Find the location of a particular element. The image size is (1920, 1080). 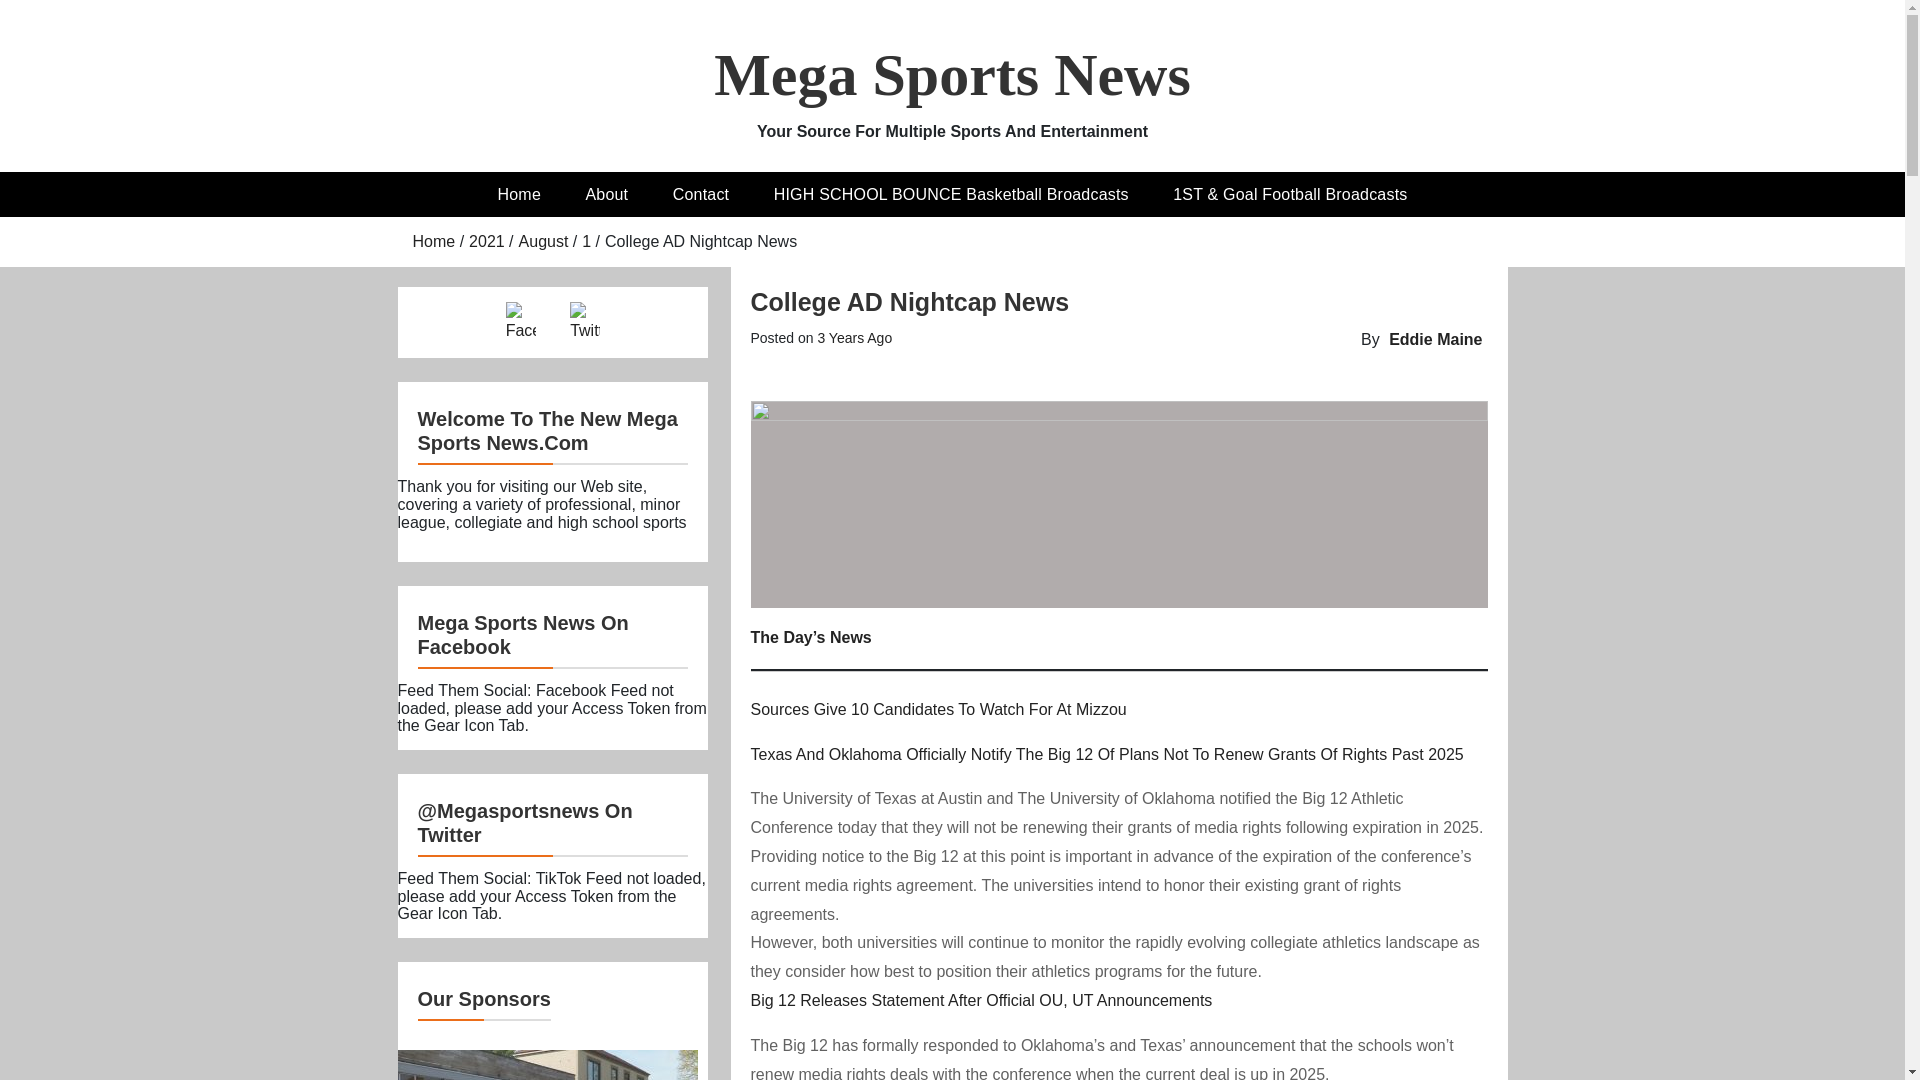

2021 is located at coordinates (486, 241).